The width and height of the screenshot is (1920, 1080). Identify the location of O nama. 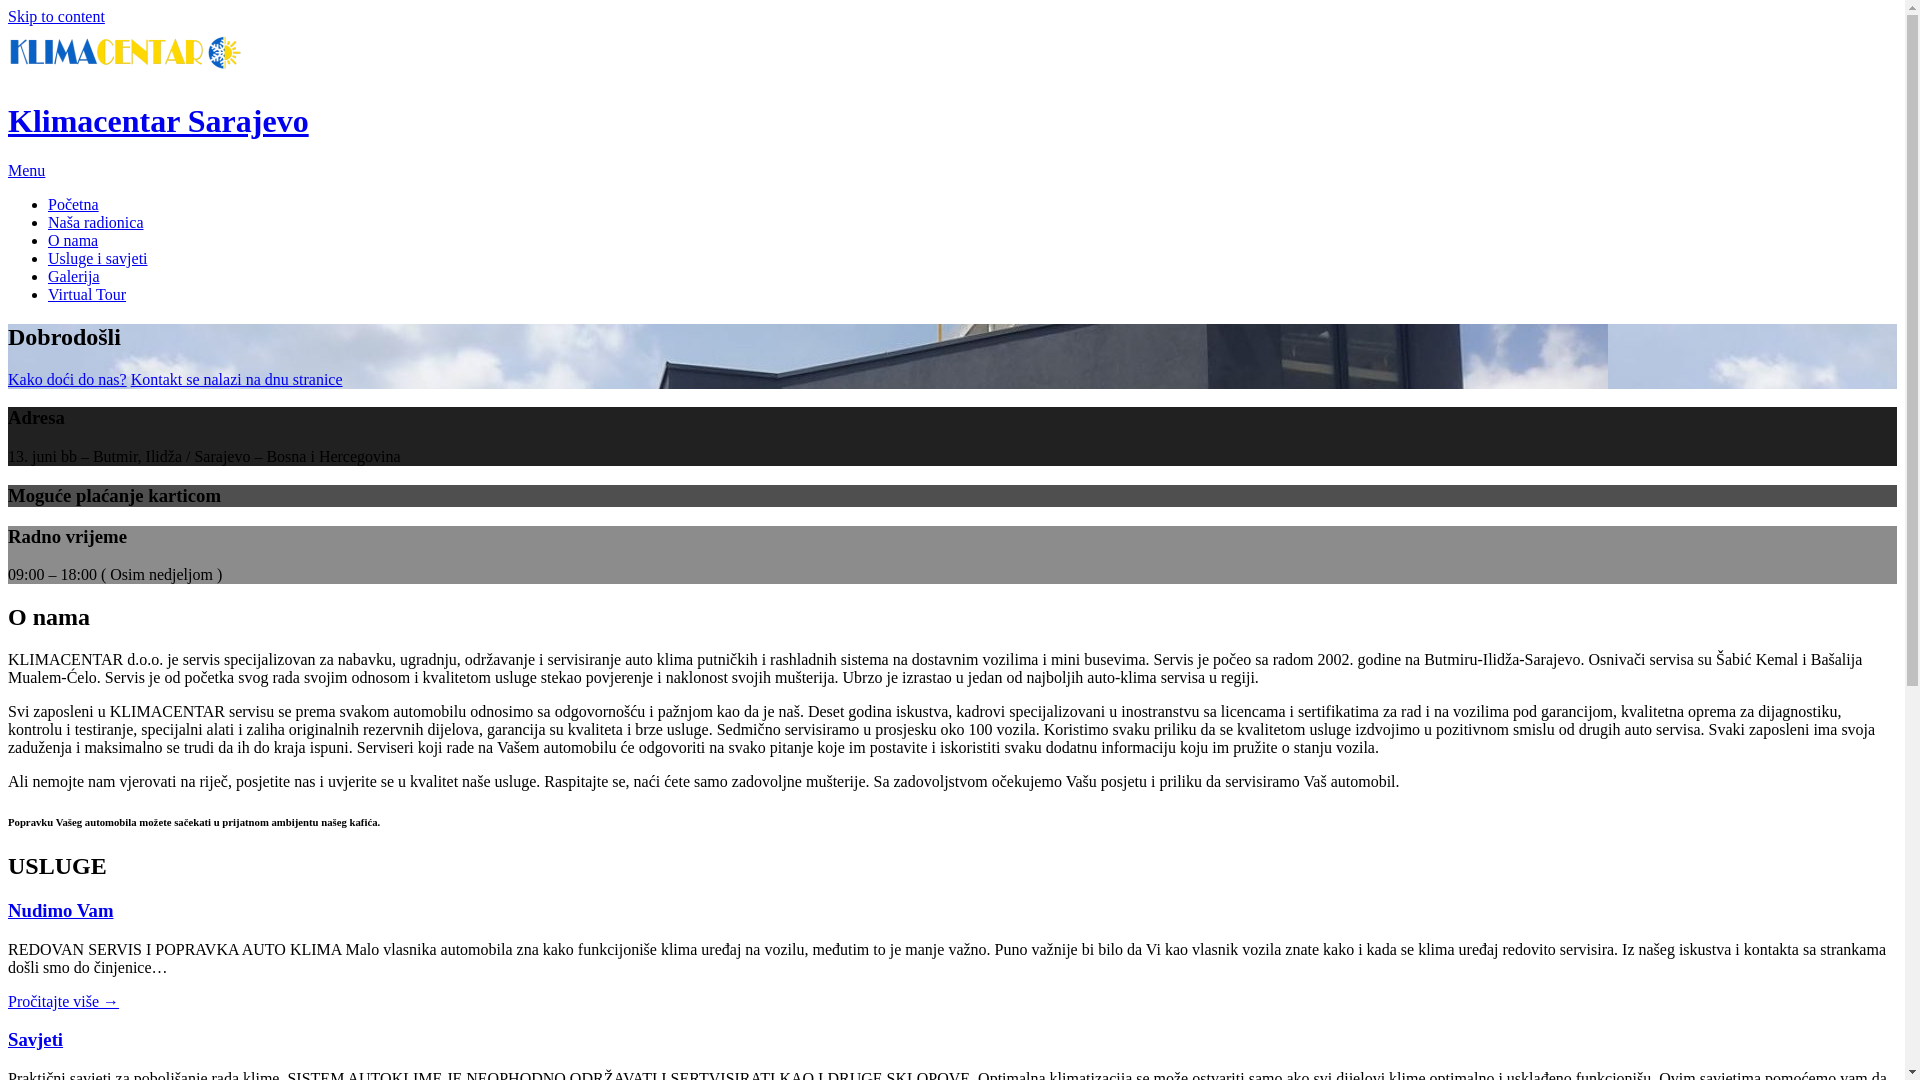
(73, 240).